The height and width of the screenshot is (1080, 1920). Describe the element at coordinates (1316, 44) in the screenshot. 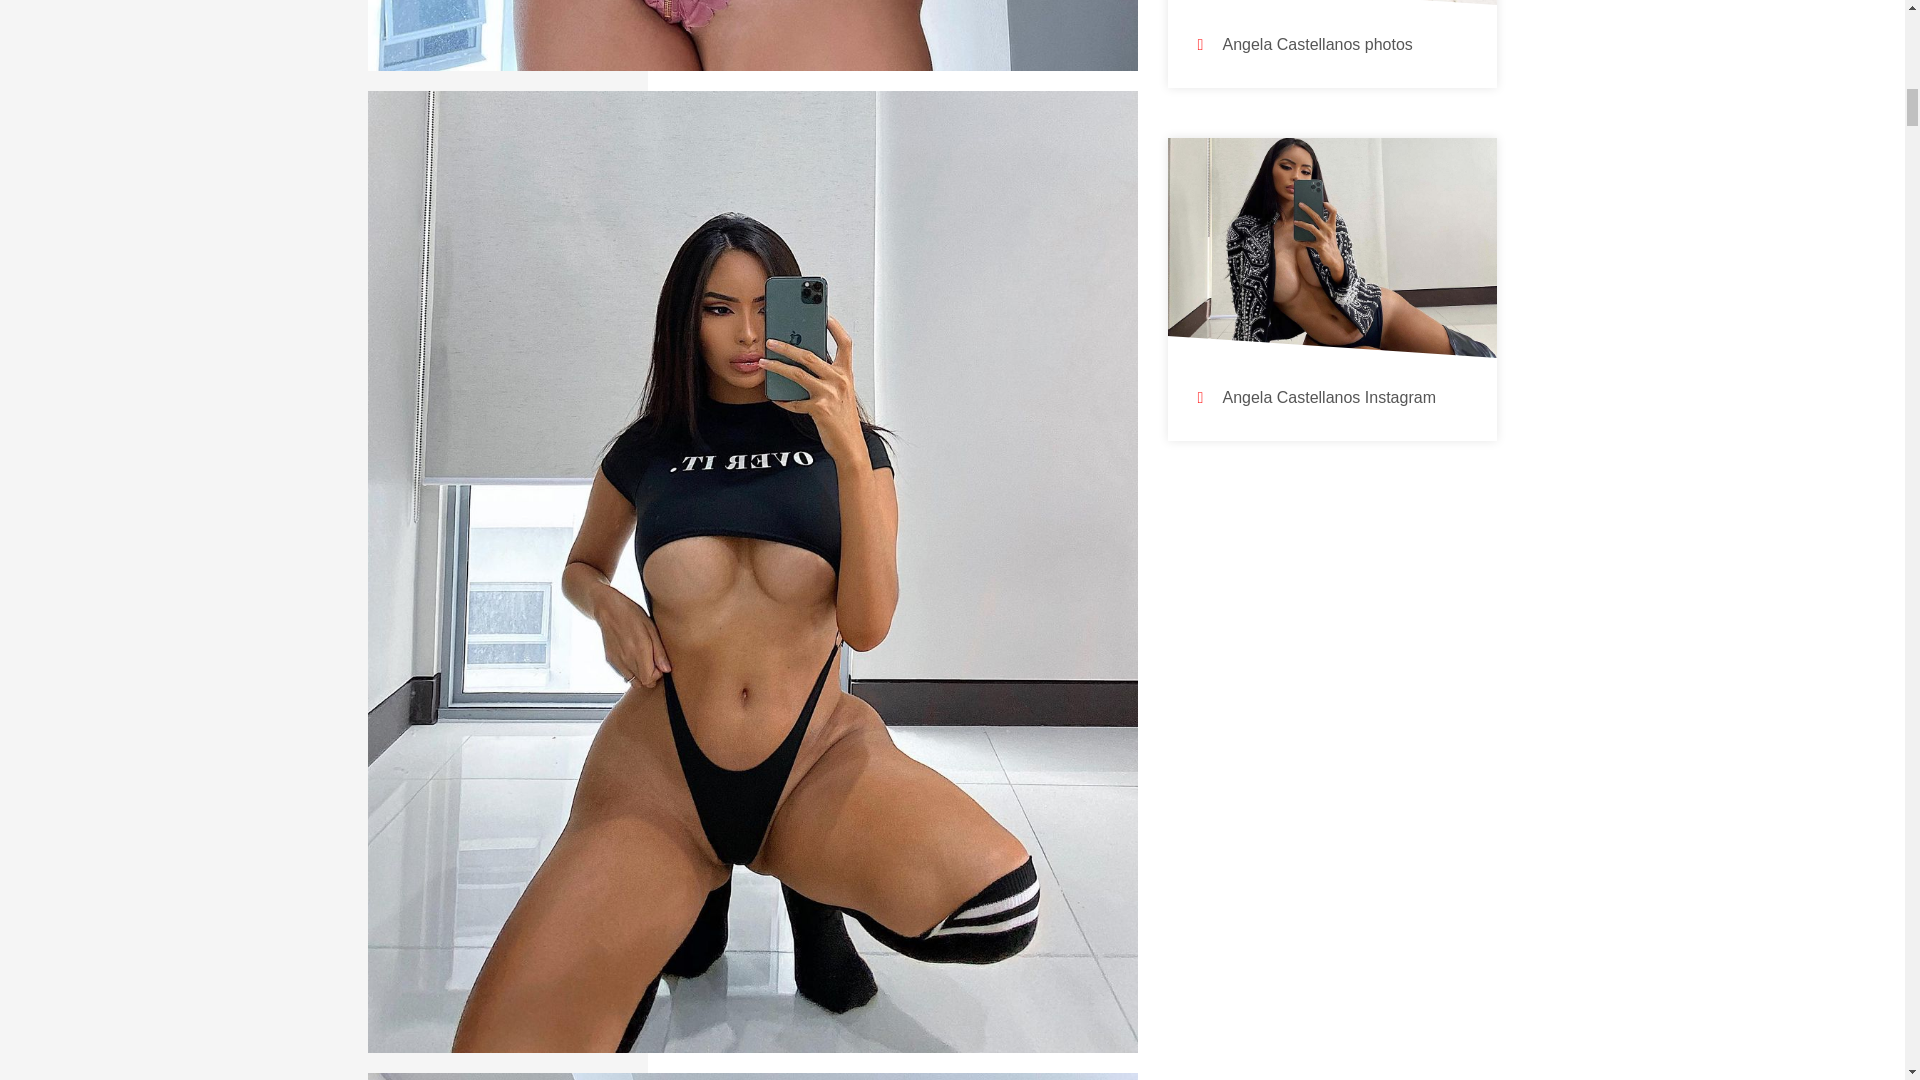

I see `Angela Castellanos photos ` at that location.